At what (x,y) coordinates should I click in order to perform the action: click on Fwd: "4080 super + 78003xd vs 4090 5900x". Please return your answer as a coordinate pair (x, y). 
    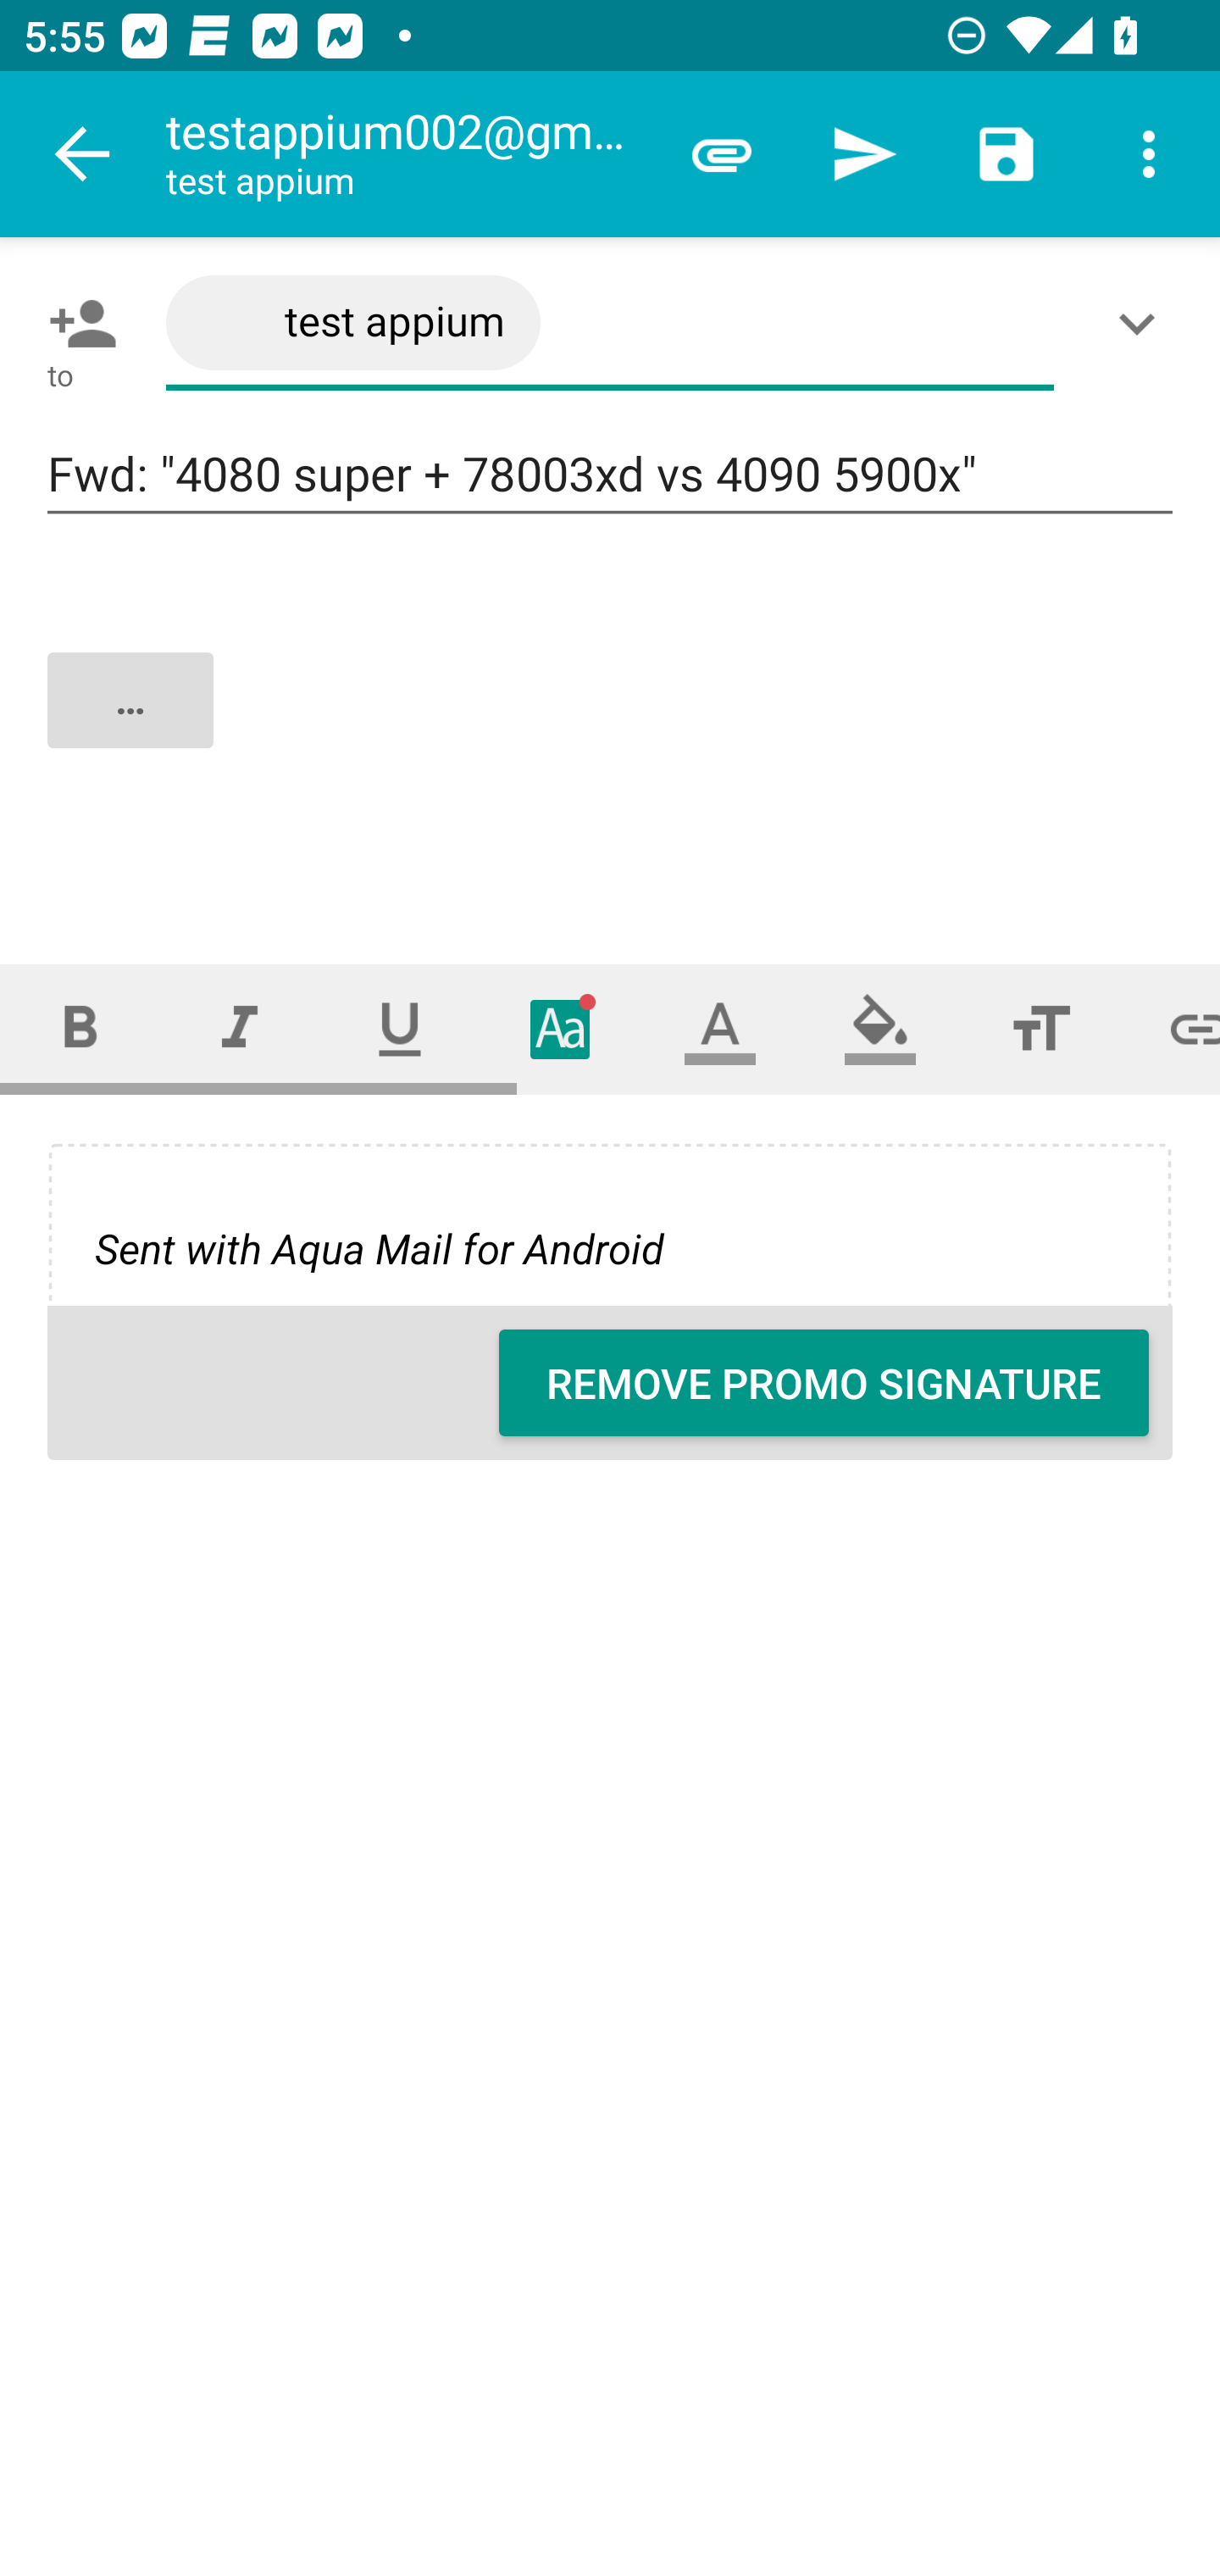
    Looking at the image, I should click on (610, 475).